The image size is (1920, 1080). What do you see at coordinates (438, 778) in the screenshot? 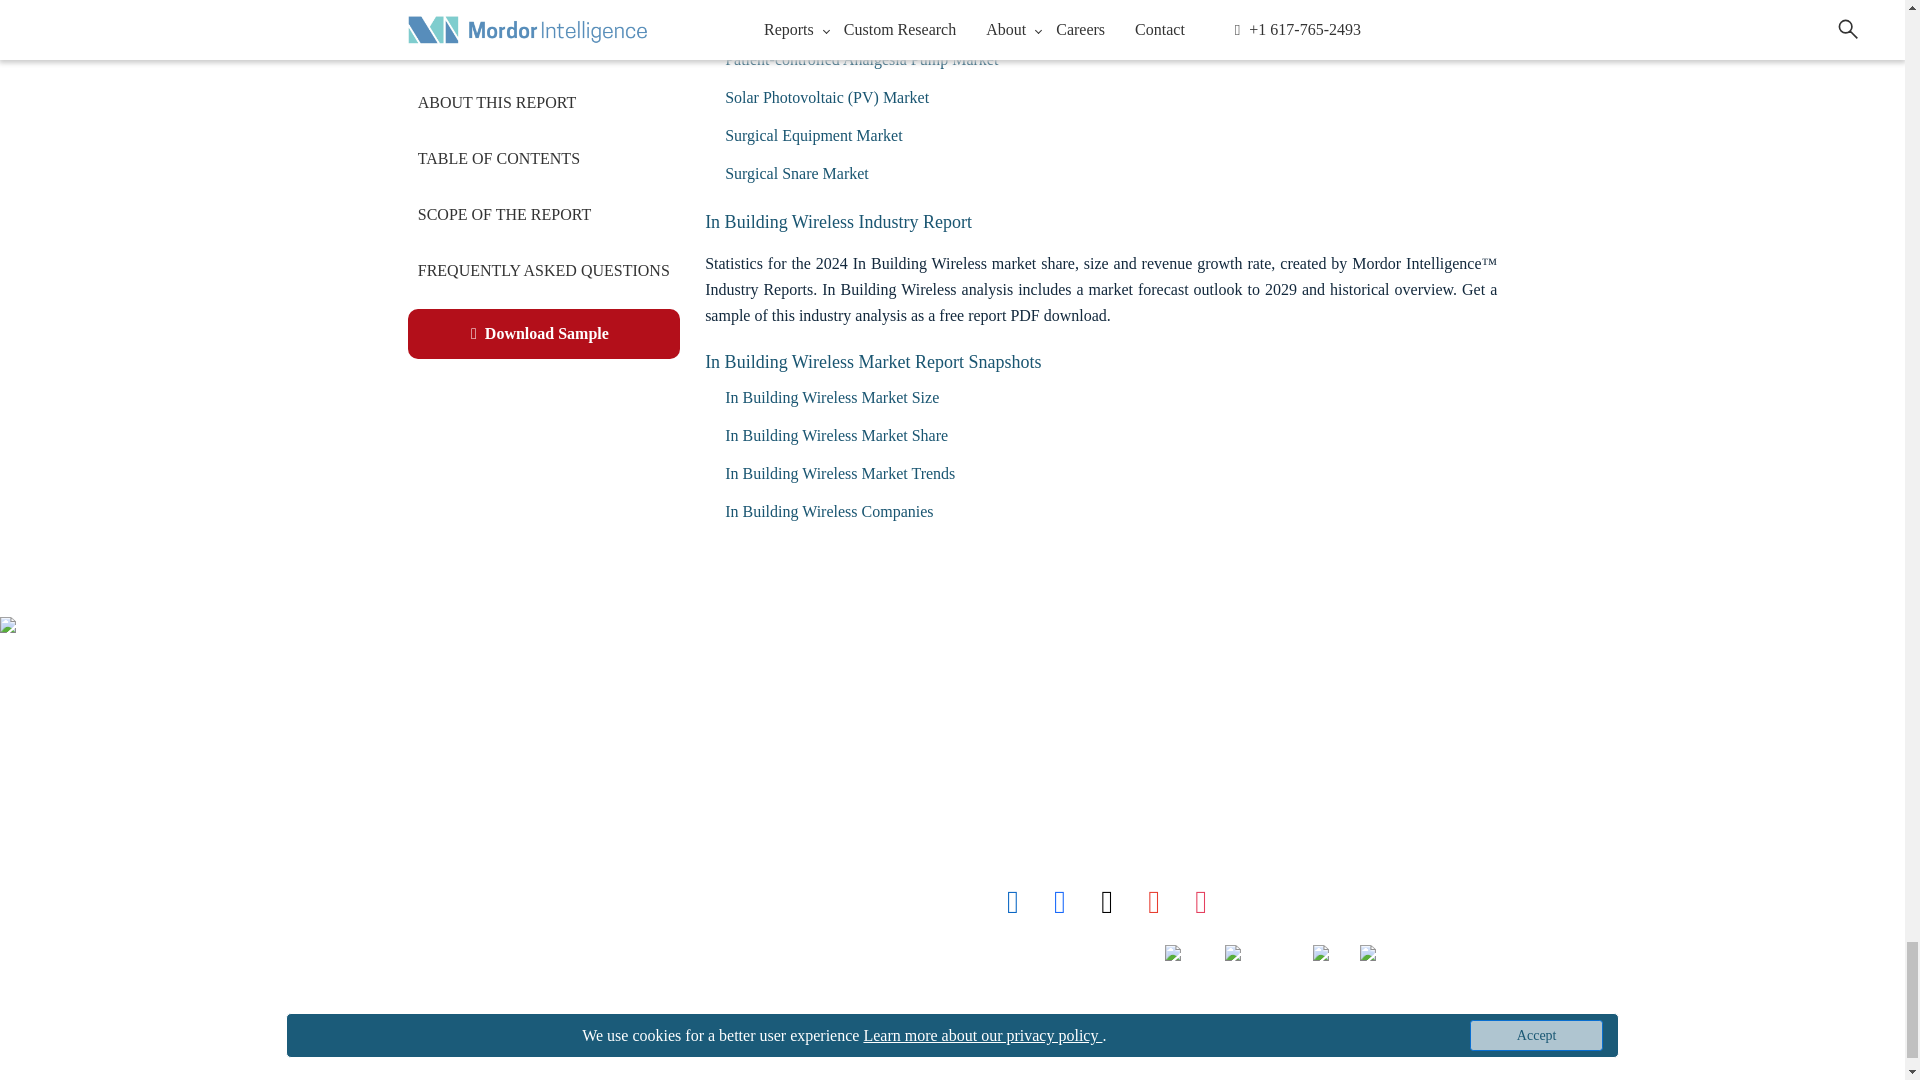
I see `Learn more about us` at bounding box center [438, 778].